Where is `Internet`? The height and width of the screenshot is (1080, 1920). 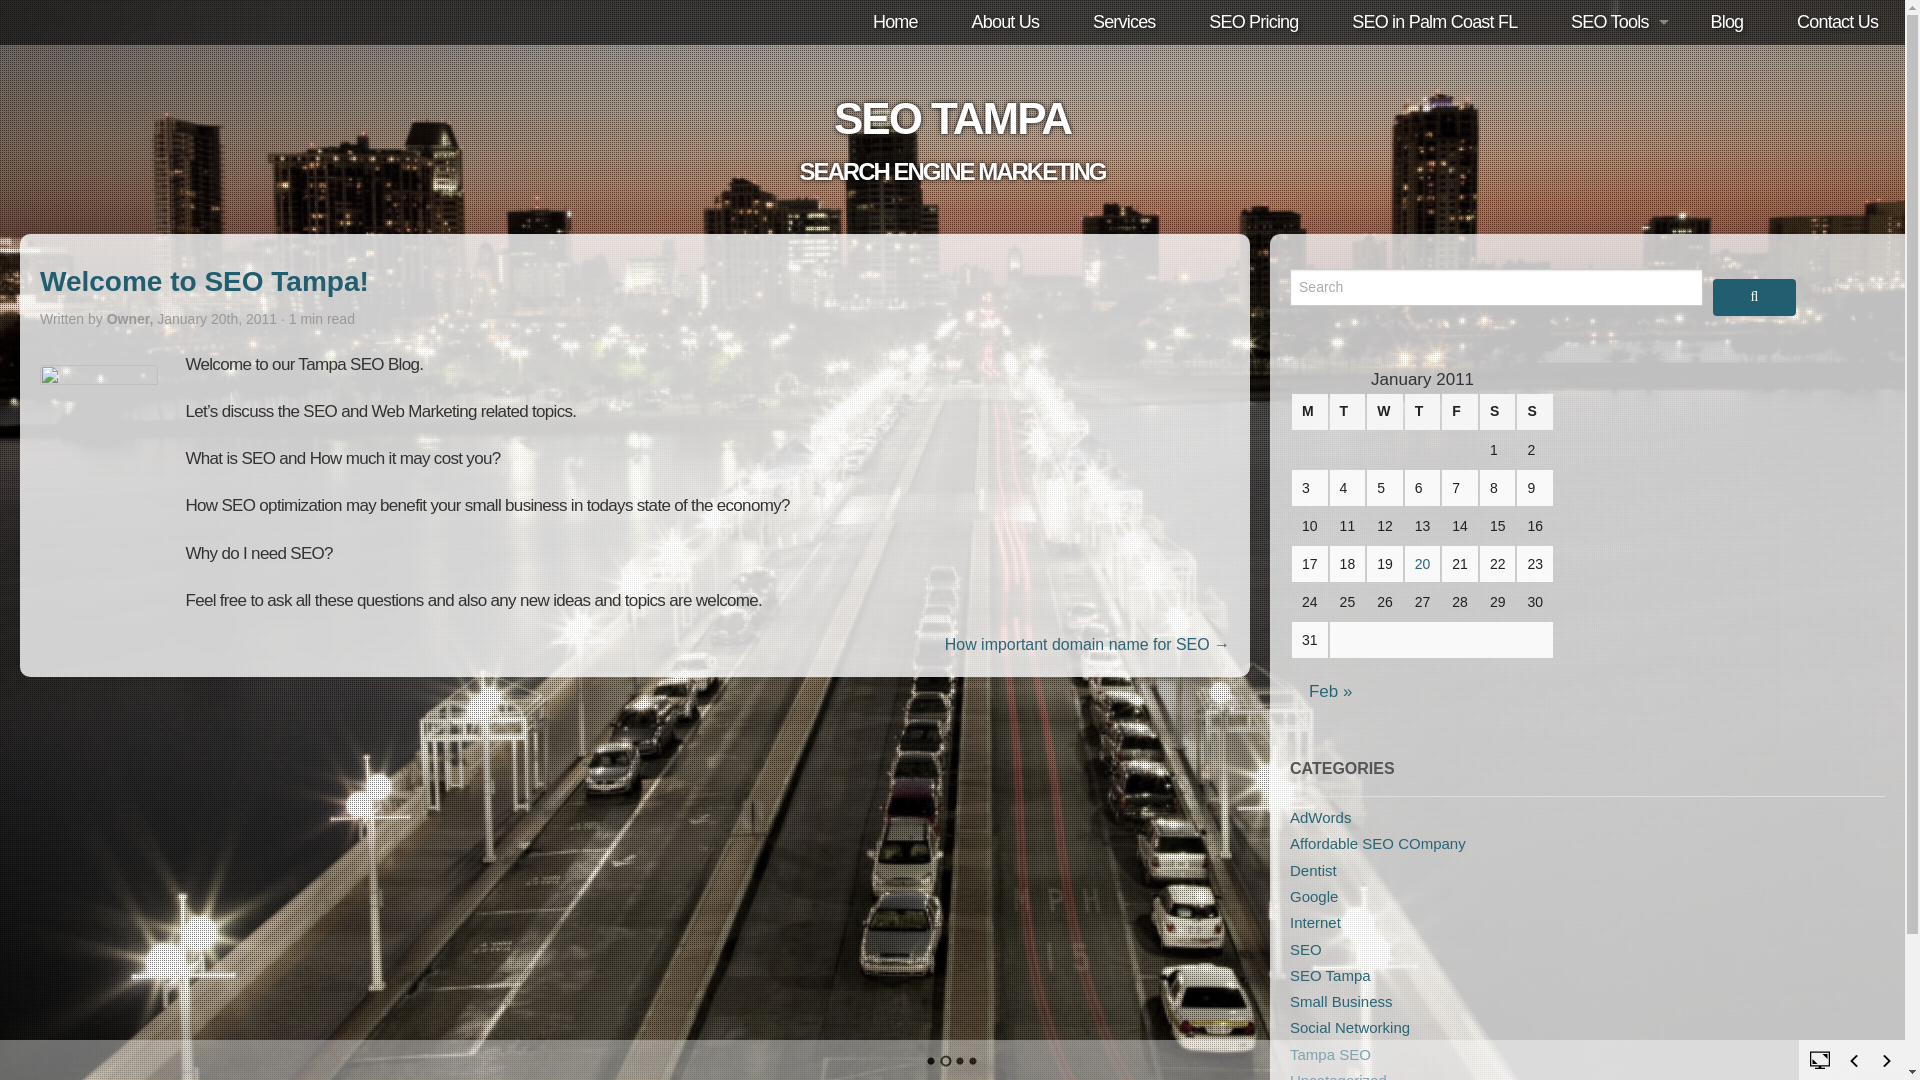 Internet is located at coordinates (1315, 922).